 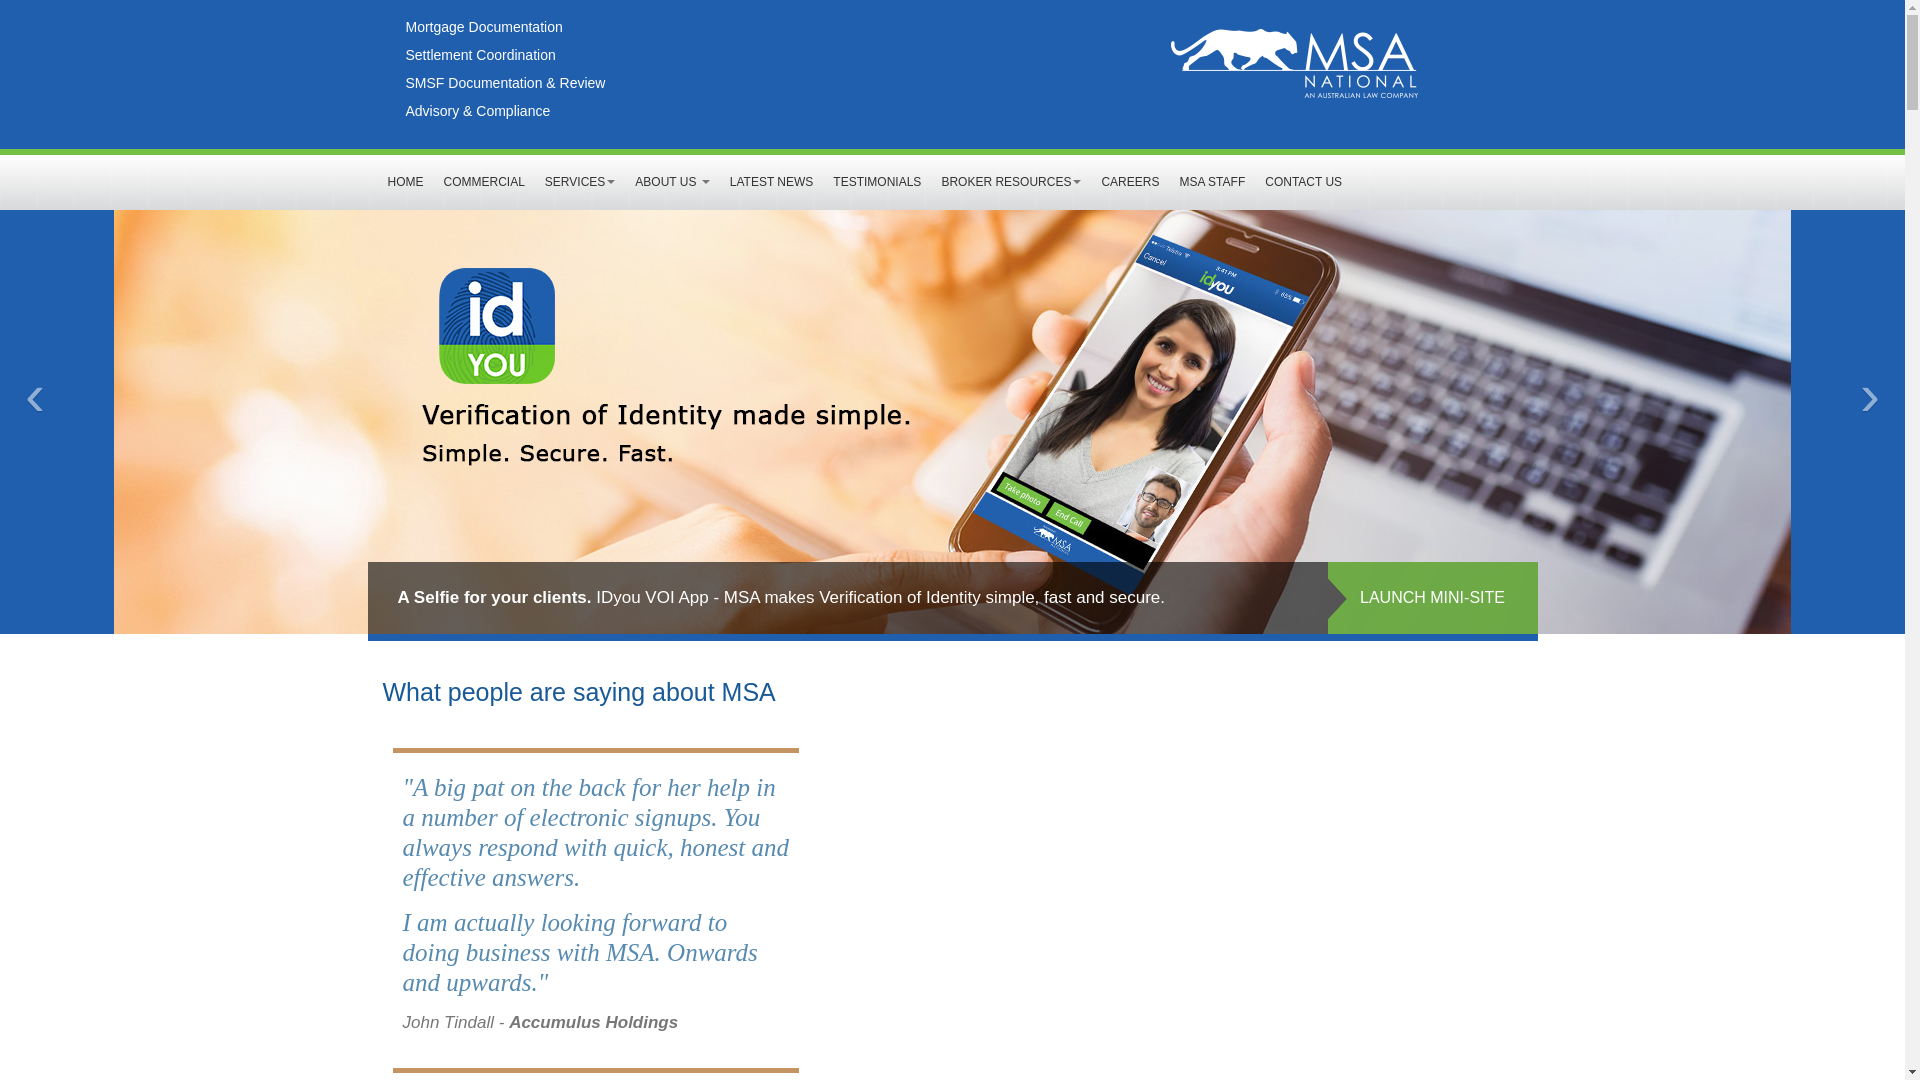 What do you see at coordinates (484, 182) in the screenshot?
I see `COMMERCIAL` at bounding box center [484, 182].